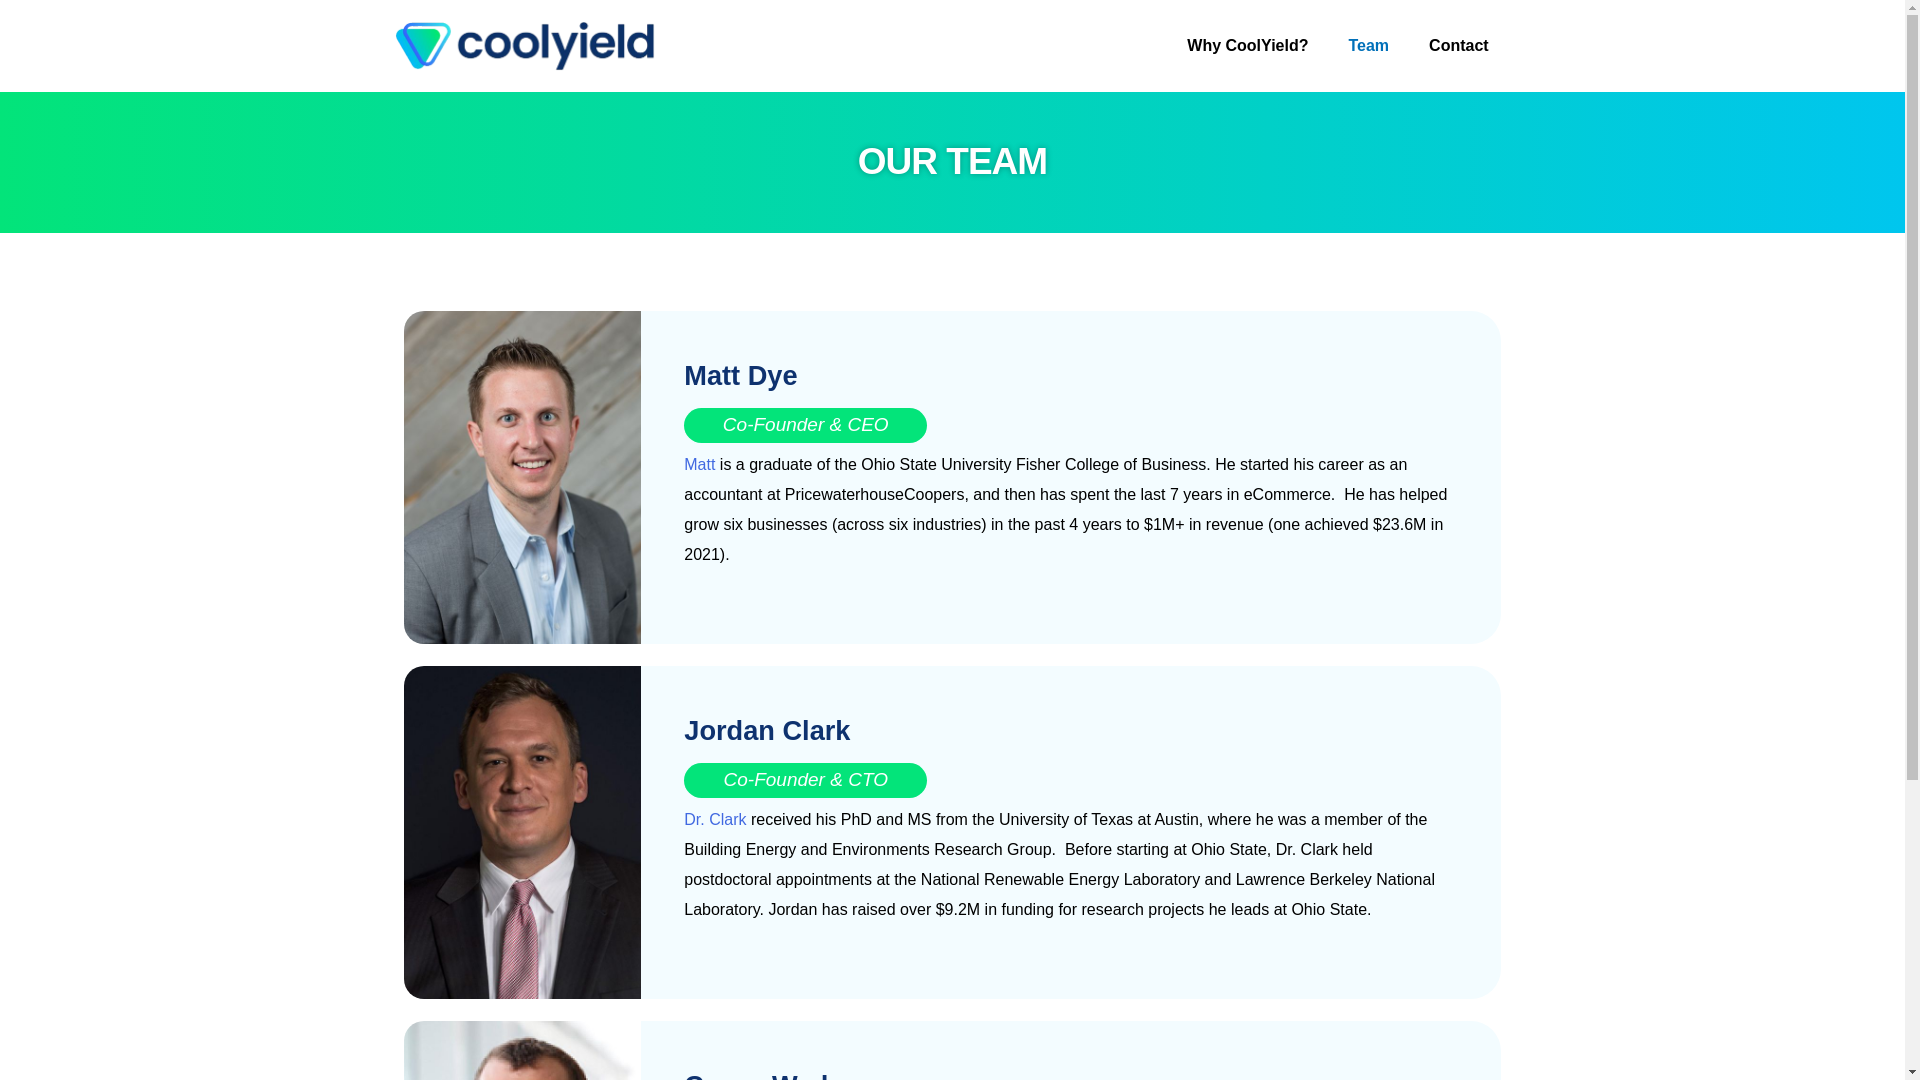  I want to click on Matt, so click(698, 464).